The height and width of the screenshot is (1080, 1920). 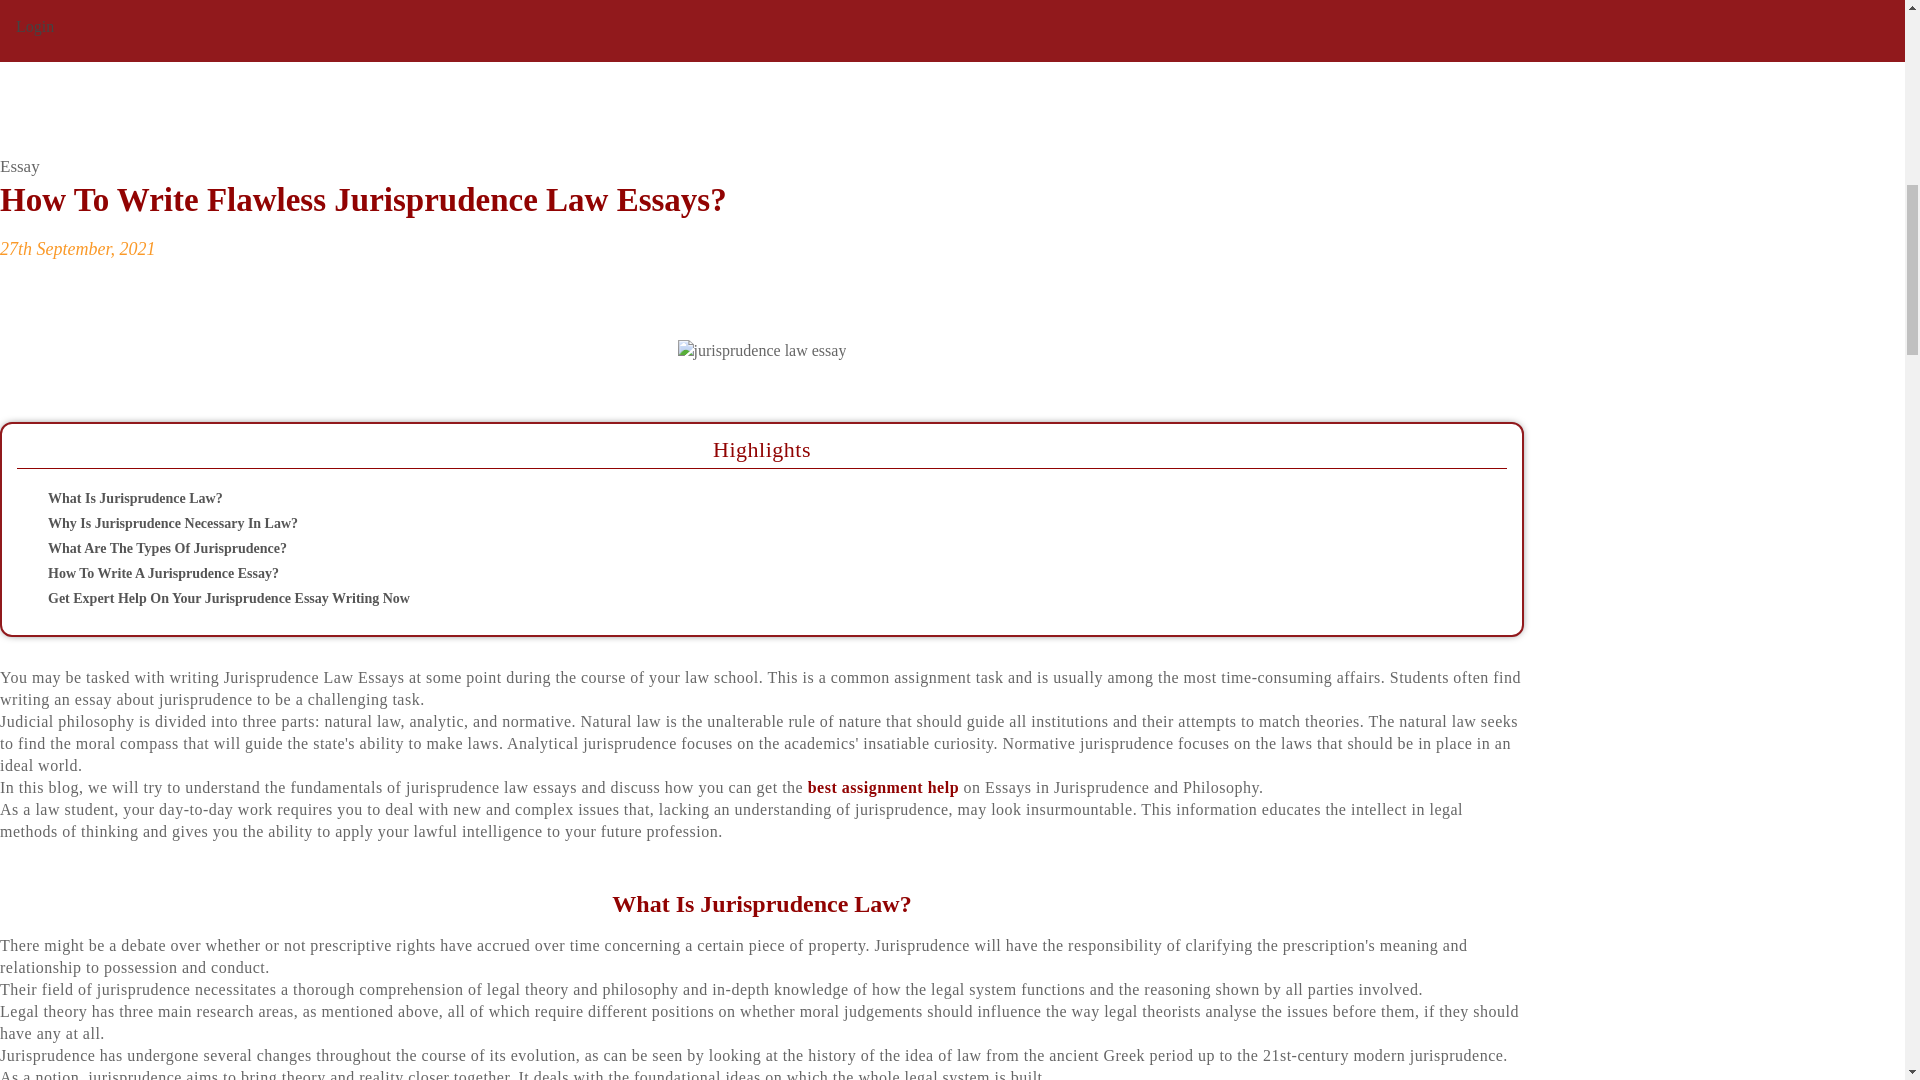 What do you see at coordinates (744, 598) in the screenshot?
I see `Get Expert Help On Your Jurisprudence Essay Writing Now` at bounding box center [744, 598].